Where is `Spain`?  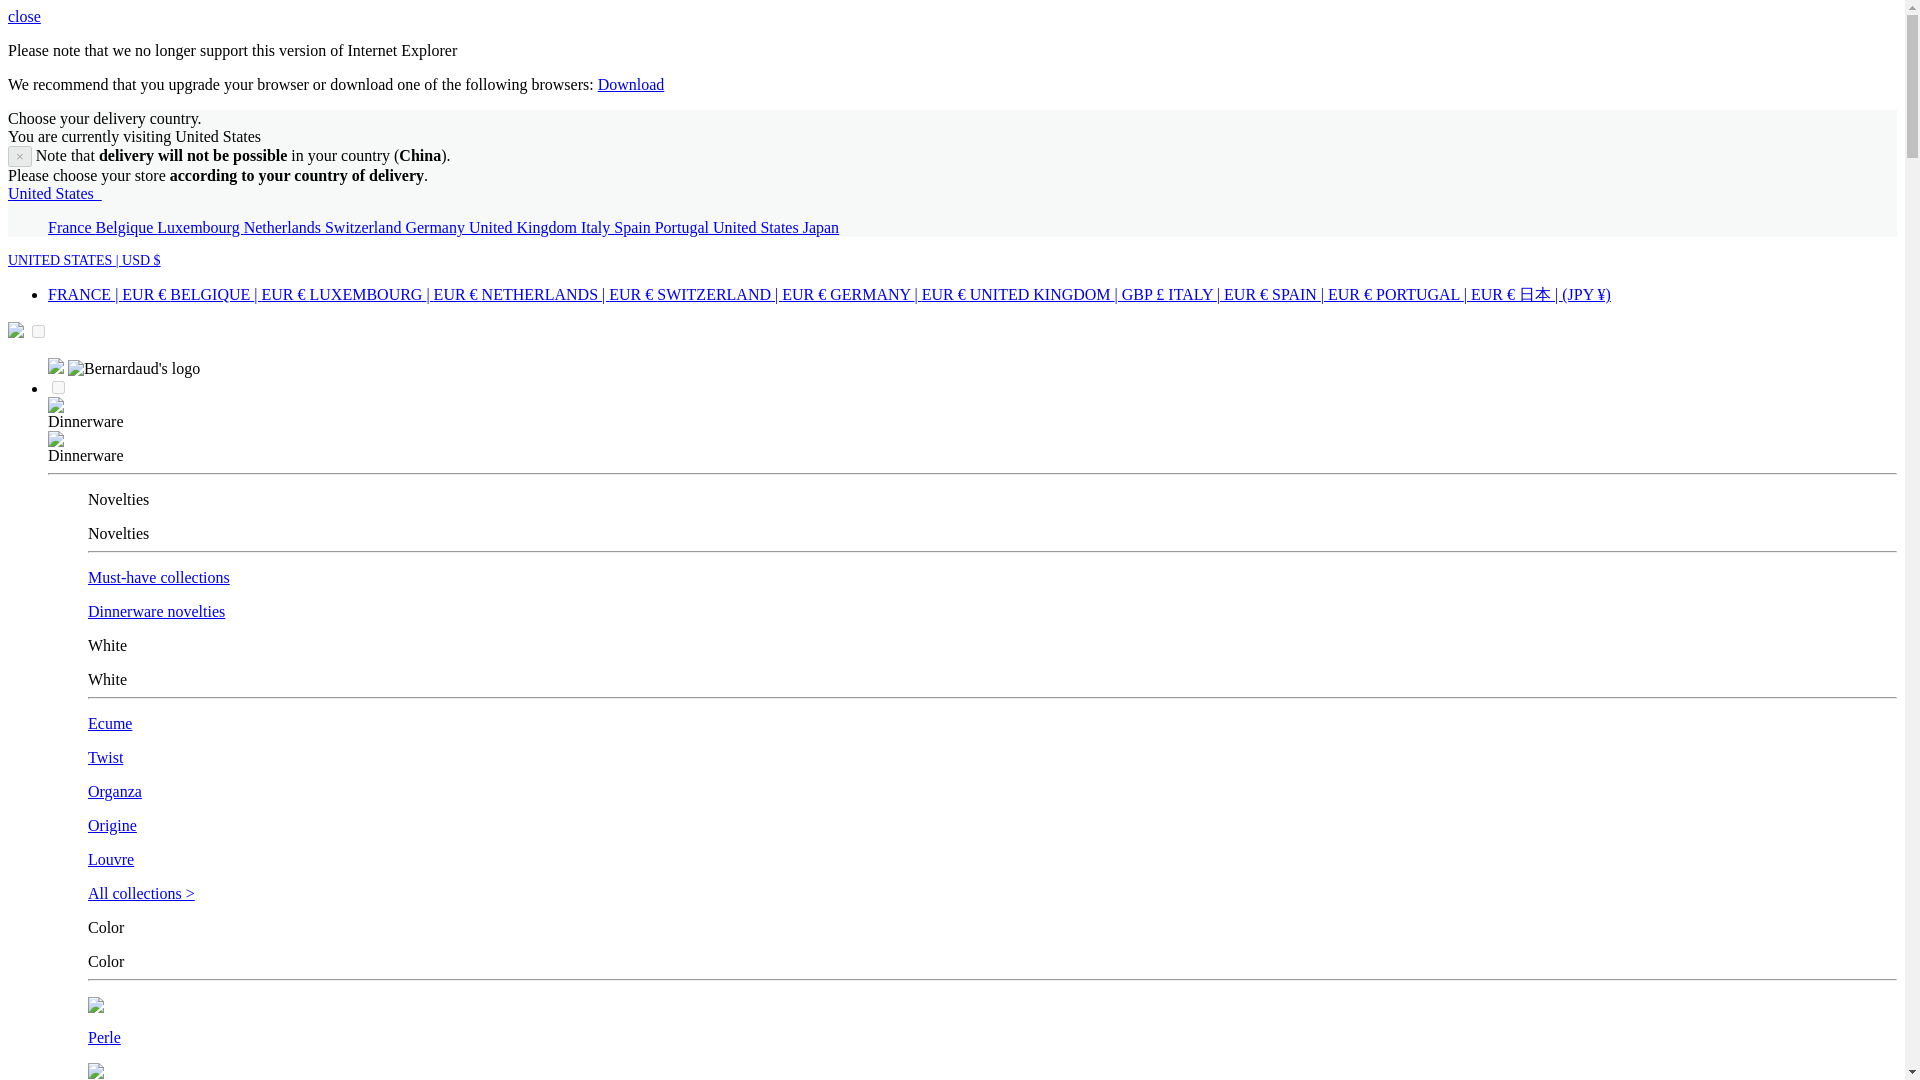 Spain is located at coordinates (634, 228).